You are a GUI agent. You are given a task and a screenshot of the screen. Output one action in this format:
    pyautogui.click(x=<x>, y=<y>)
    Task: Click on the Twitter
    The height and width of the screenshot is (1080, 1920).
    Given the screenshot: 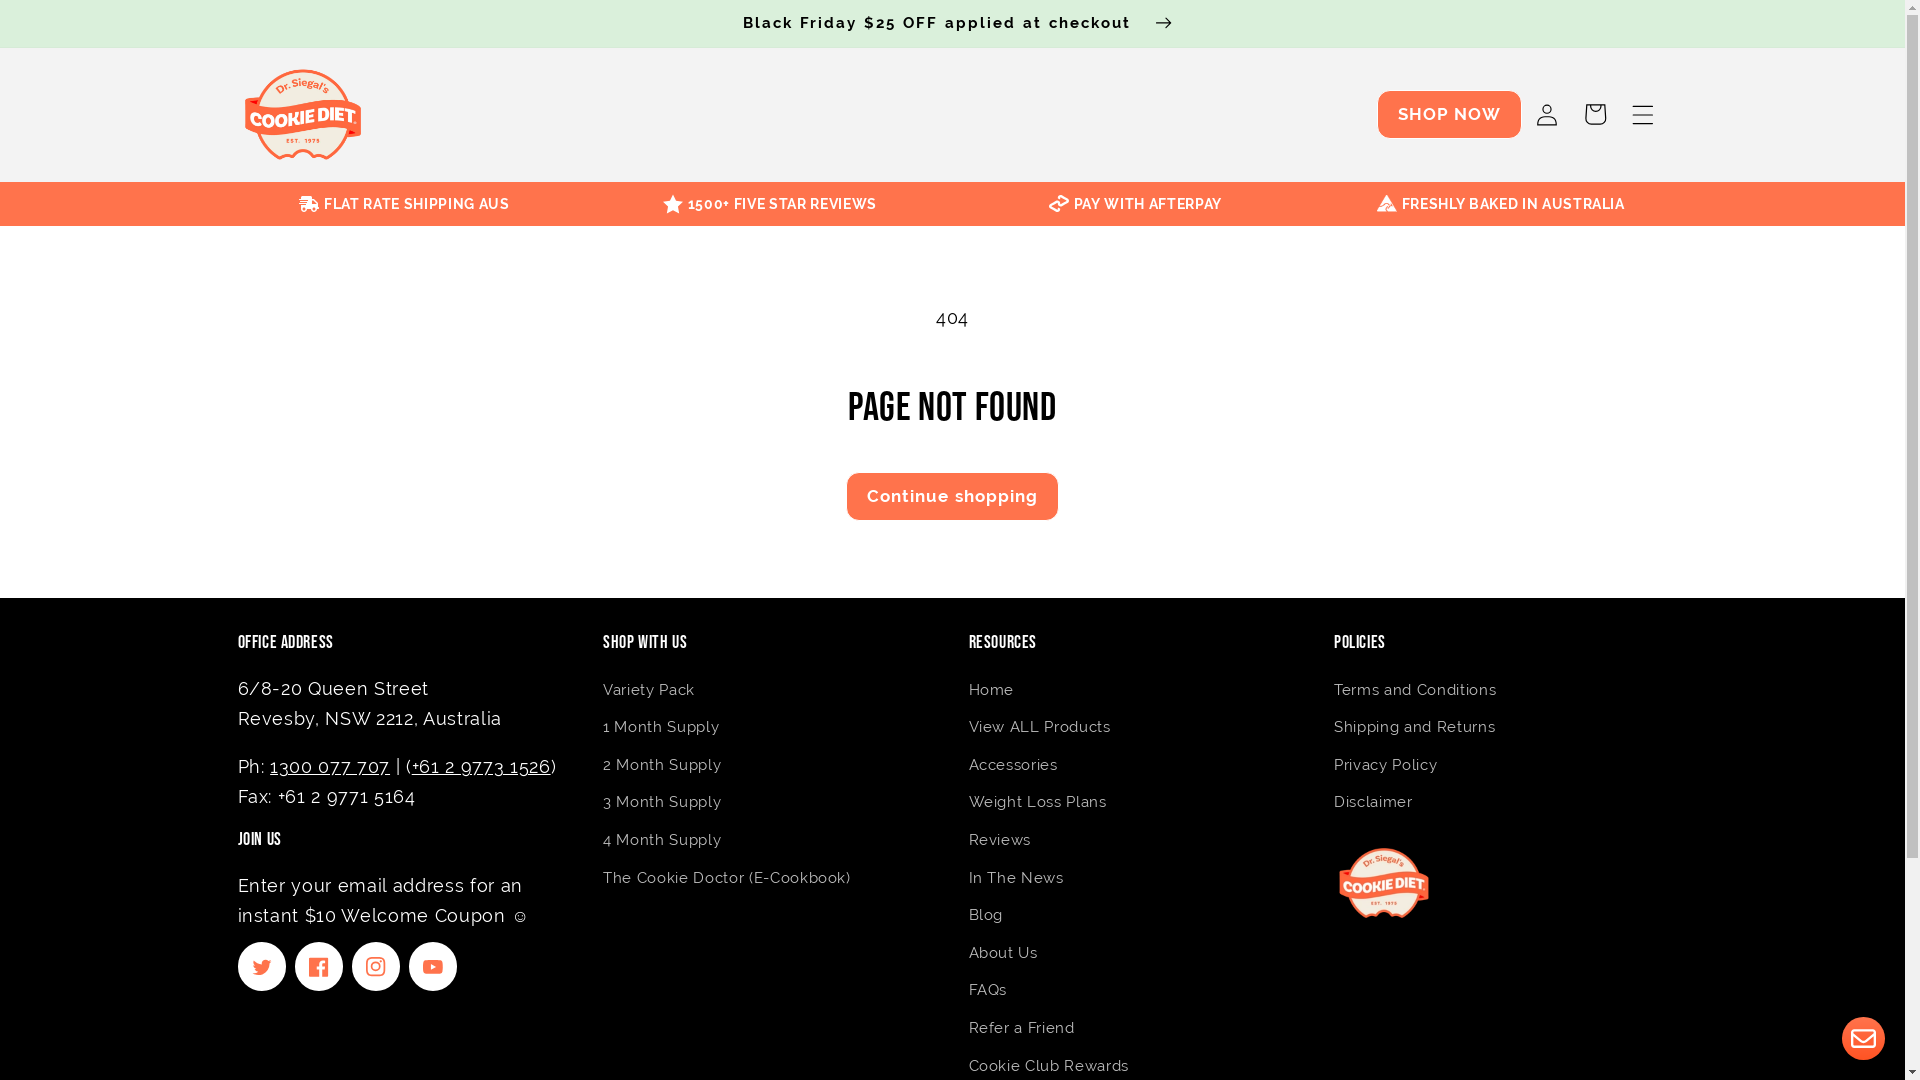 What is the action you would take?
    pyautogui.click(x=262, y=966)
    